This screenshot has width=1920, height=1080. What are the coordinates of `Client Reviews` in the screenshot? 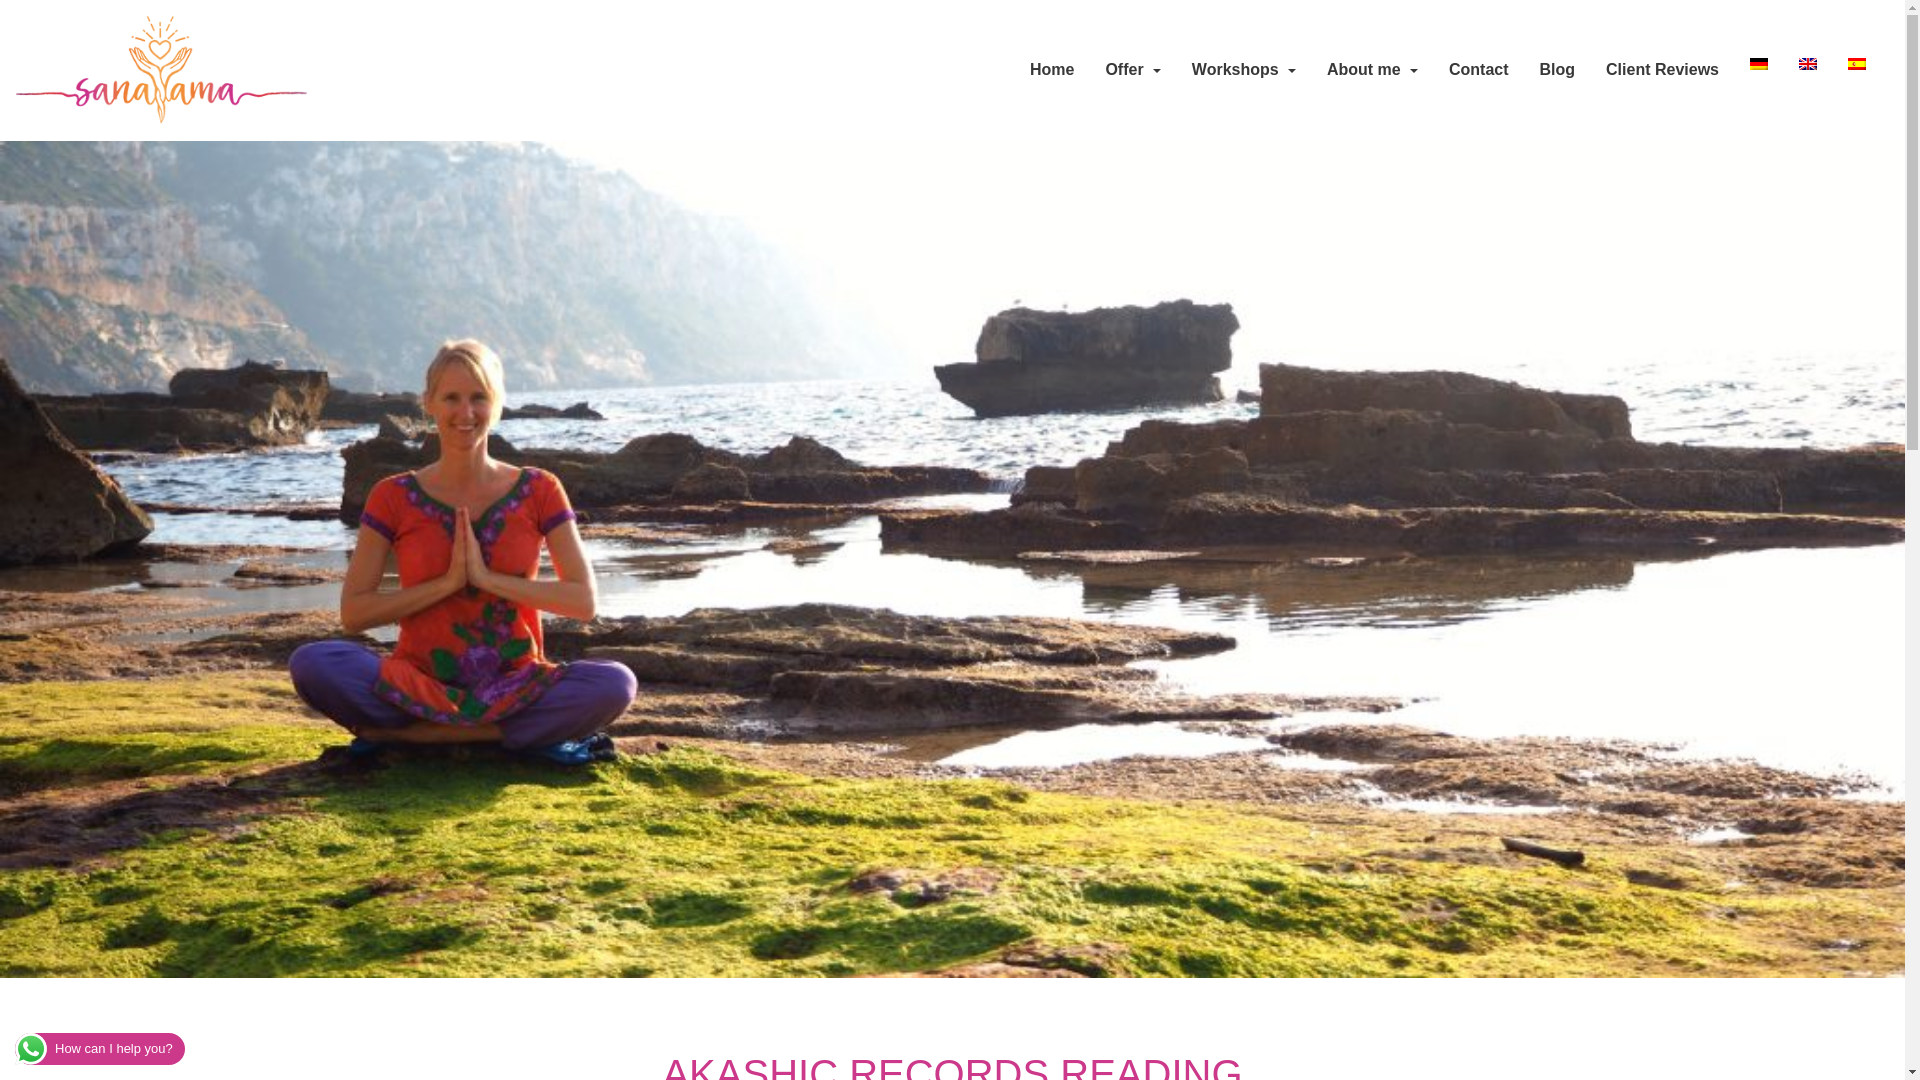 It's located at (1662, 69).